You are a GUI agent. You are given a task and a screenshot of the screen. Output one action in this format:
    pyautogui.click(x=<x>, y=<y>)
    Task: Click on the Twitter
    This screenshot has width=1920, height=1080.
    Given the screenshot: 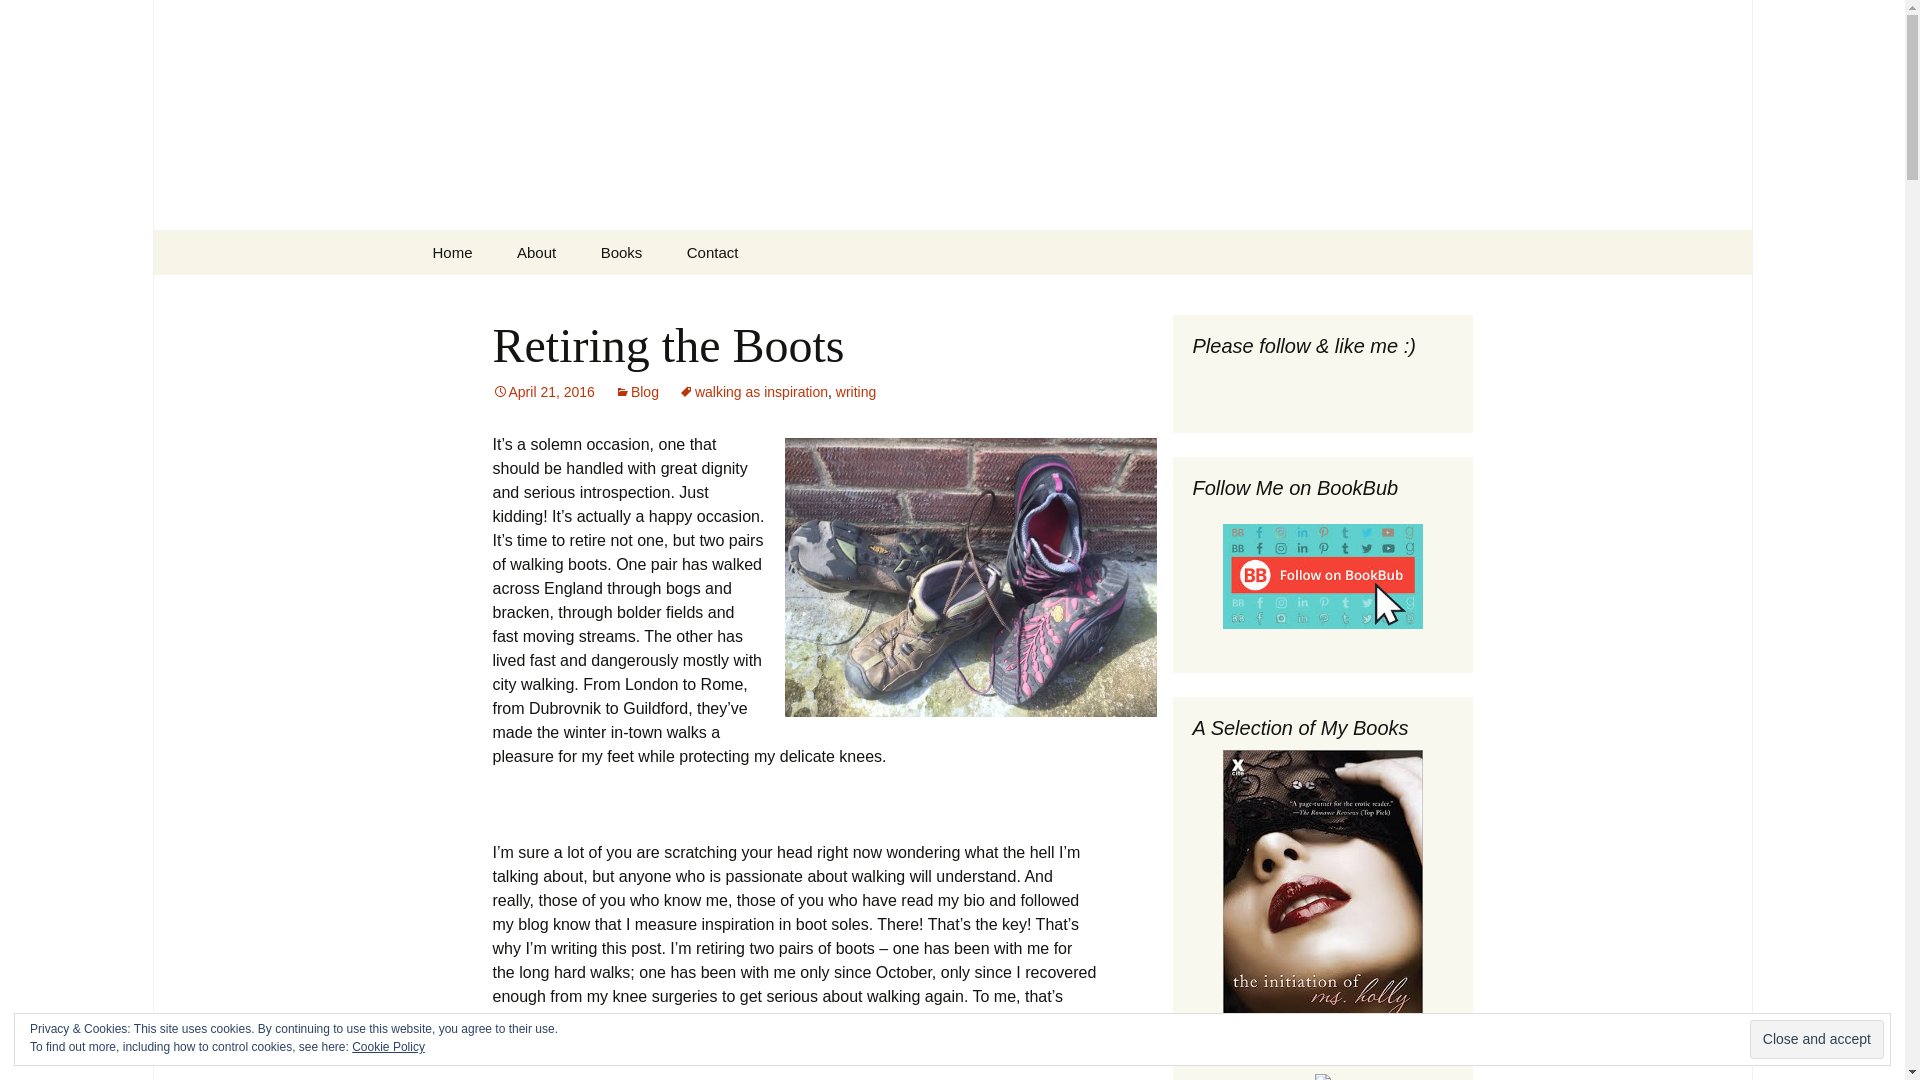 What is the action you would take?
    pyautogui.click(x=1260, y=380)
    